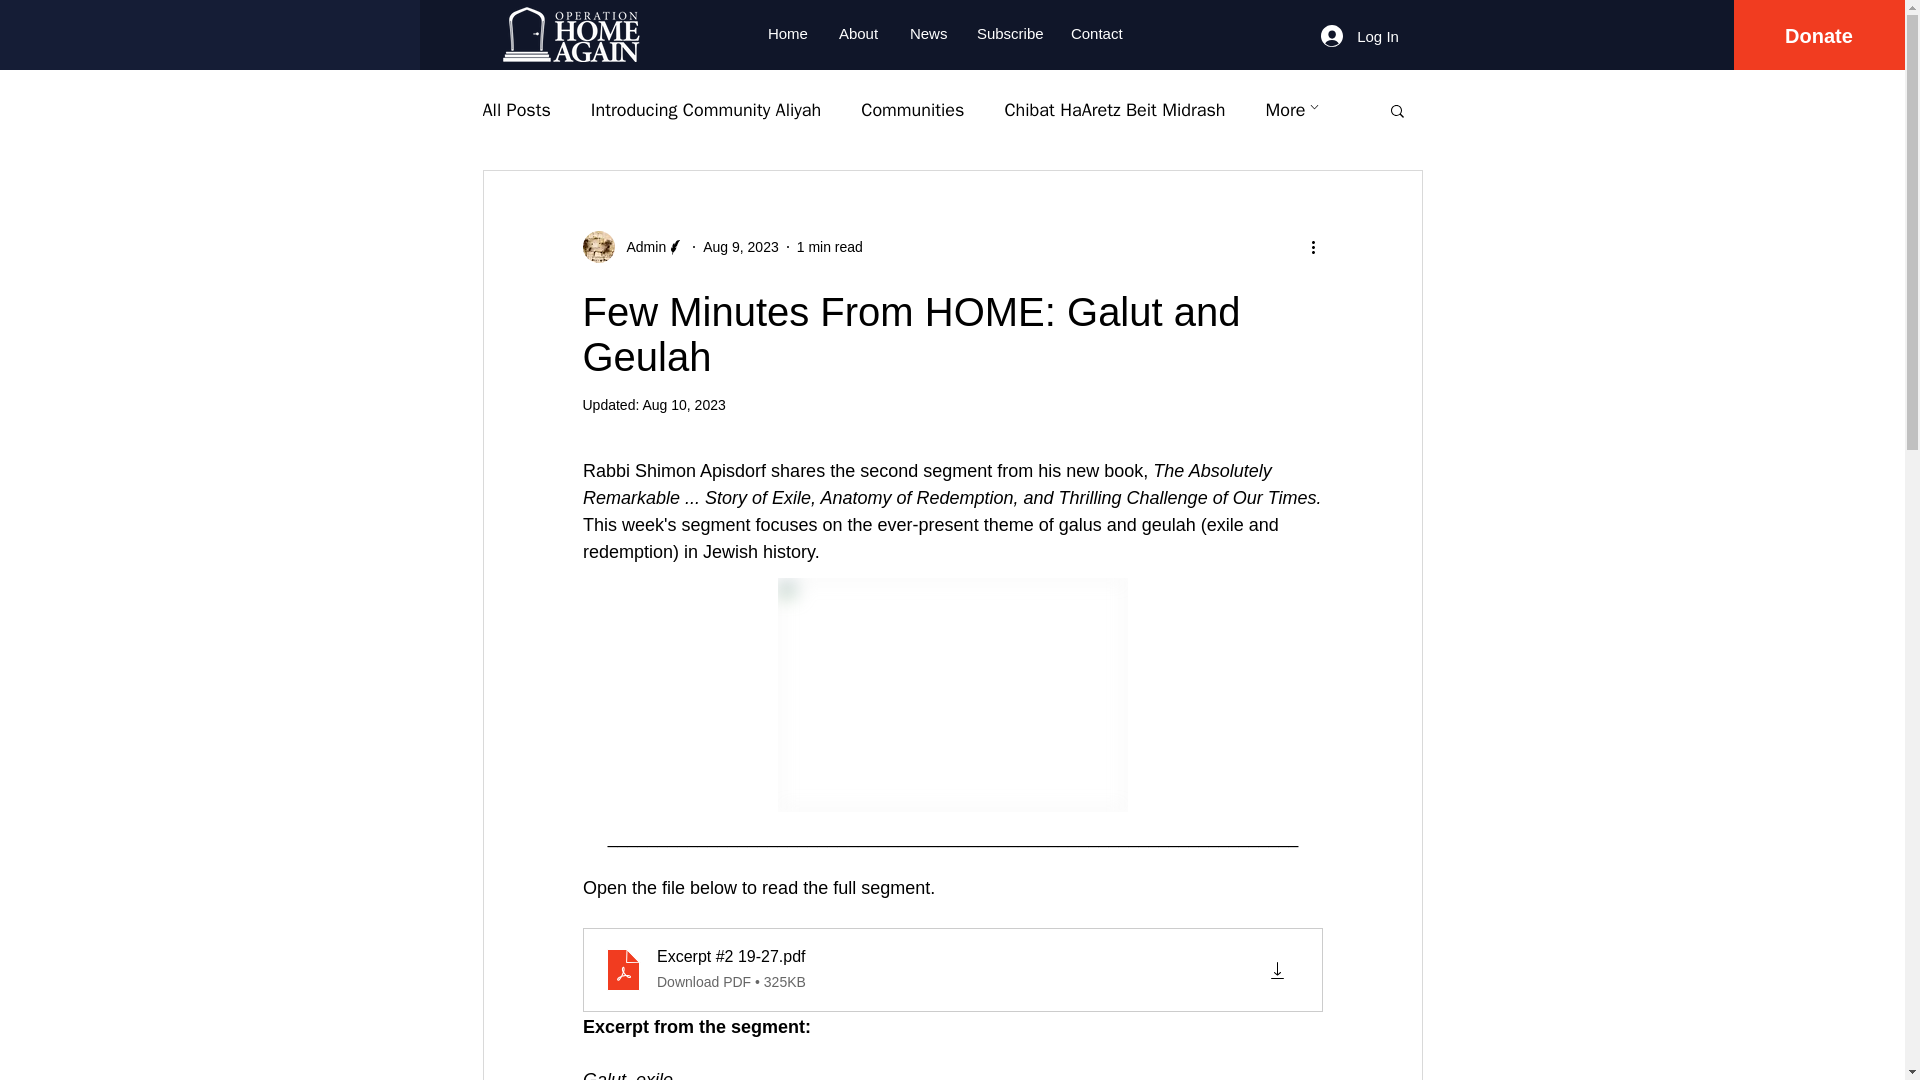 This screenshot has height=1080, width=1920. I want to click on Donate, so click(1818, 36).